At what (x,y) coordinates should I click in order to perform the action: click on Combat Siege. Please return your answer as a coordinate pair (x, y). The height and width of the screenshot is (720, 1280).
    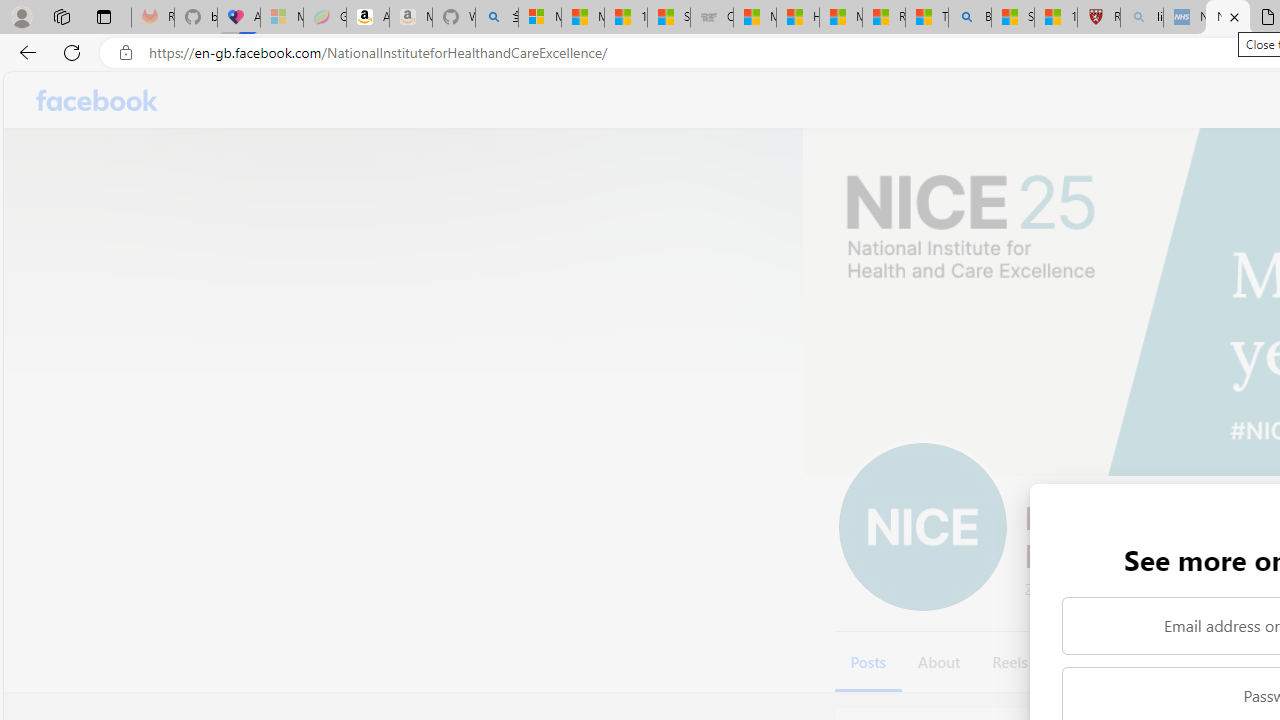
    Looking at the image, I should click on (712, 18).